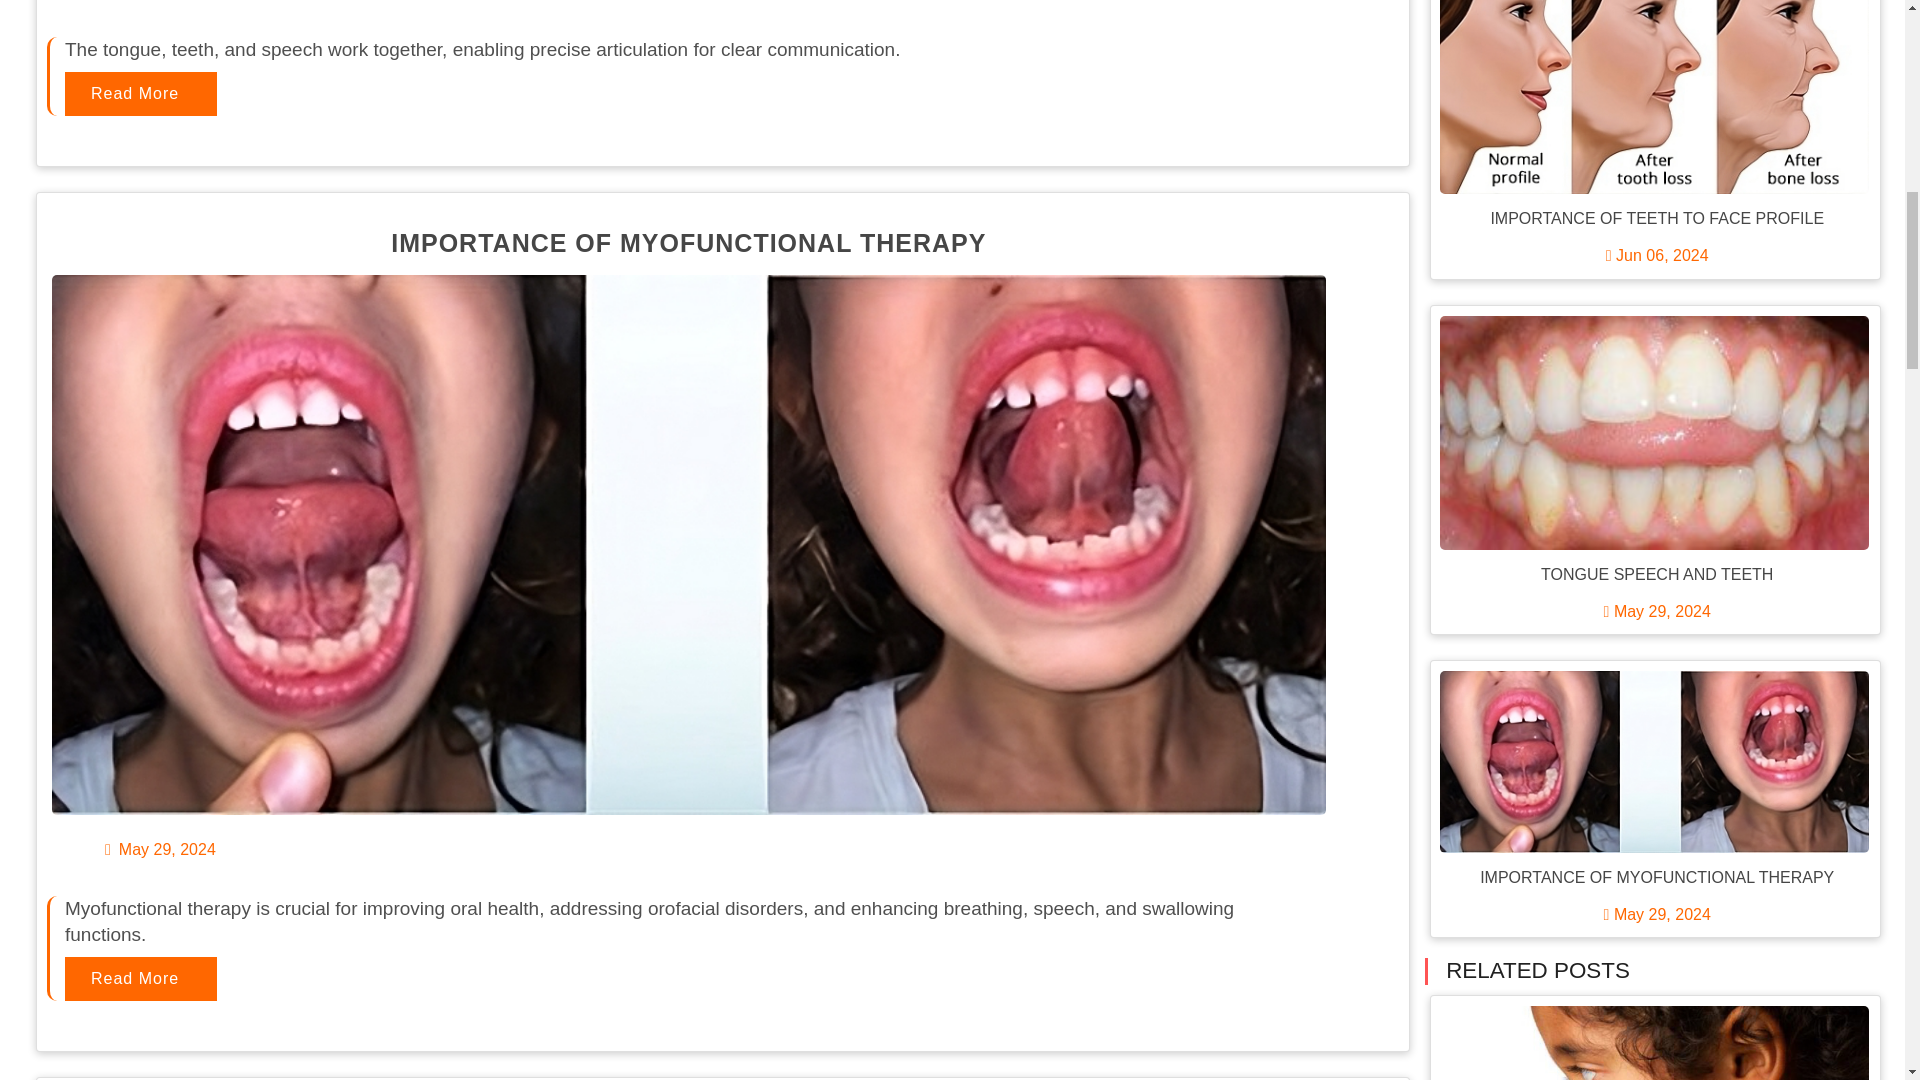  Describe the element at coordinates (160, 849) in the screenshot. I see `May 29, 2024` at that location.